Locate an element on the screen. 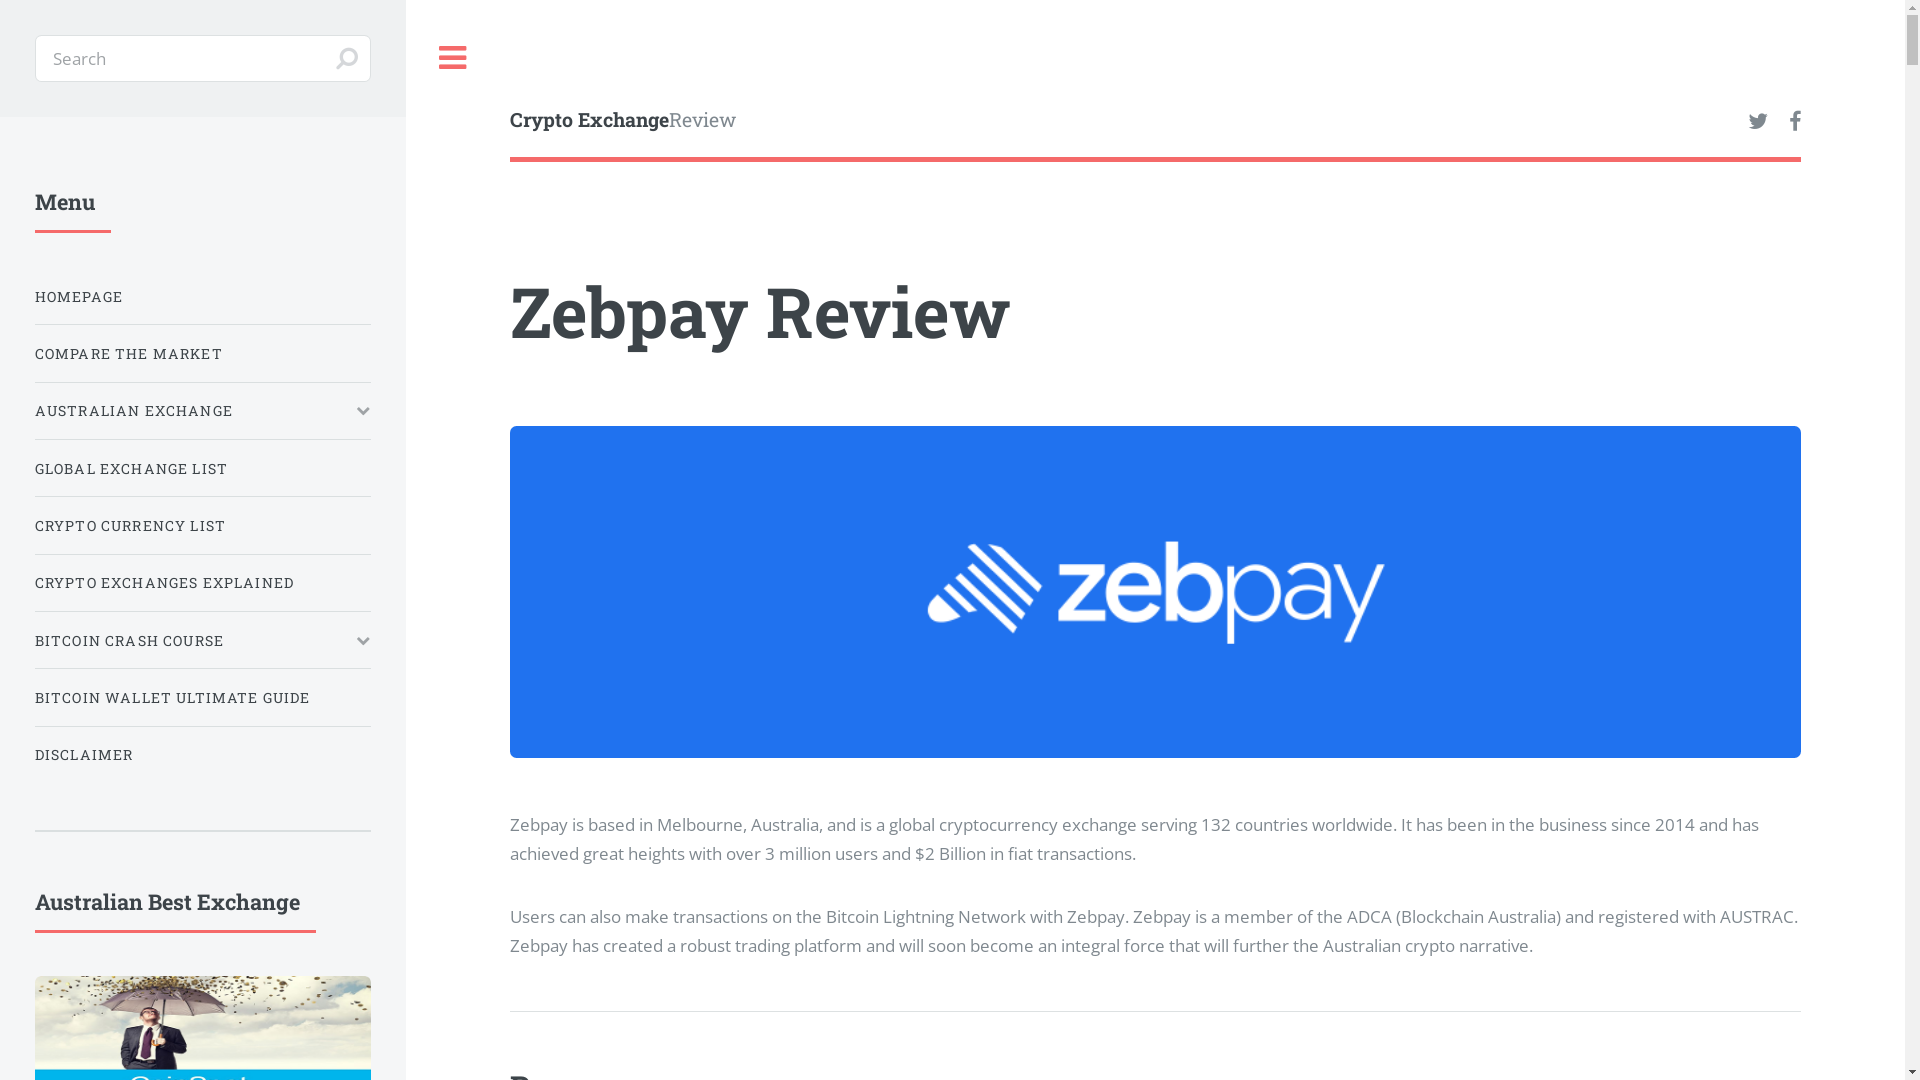 The width and height of the screenshot is (1920, 1080). COMPARE THE MARKET is located at coordinates (203, 353).